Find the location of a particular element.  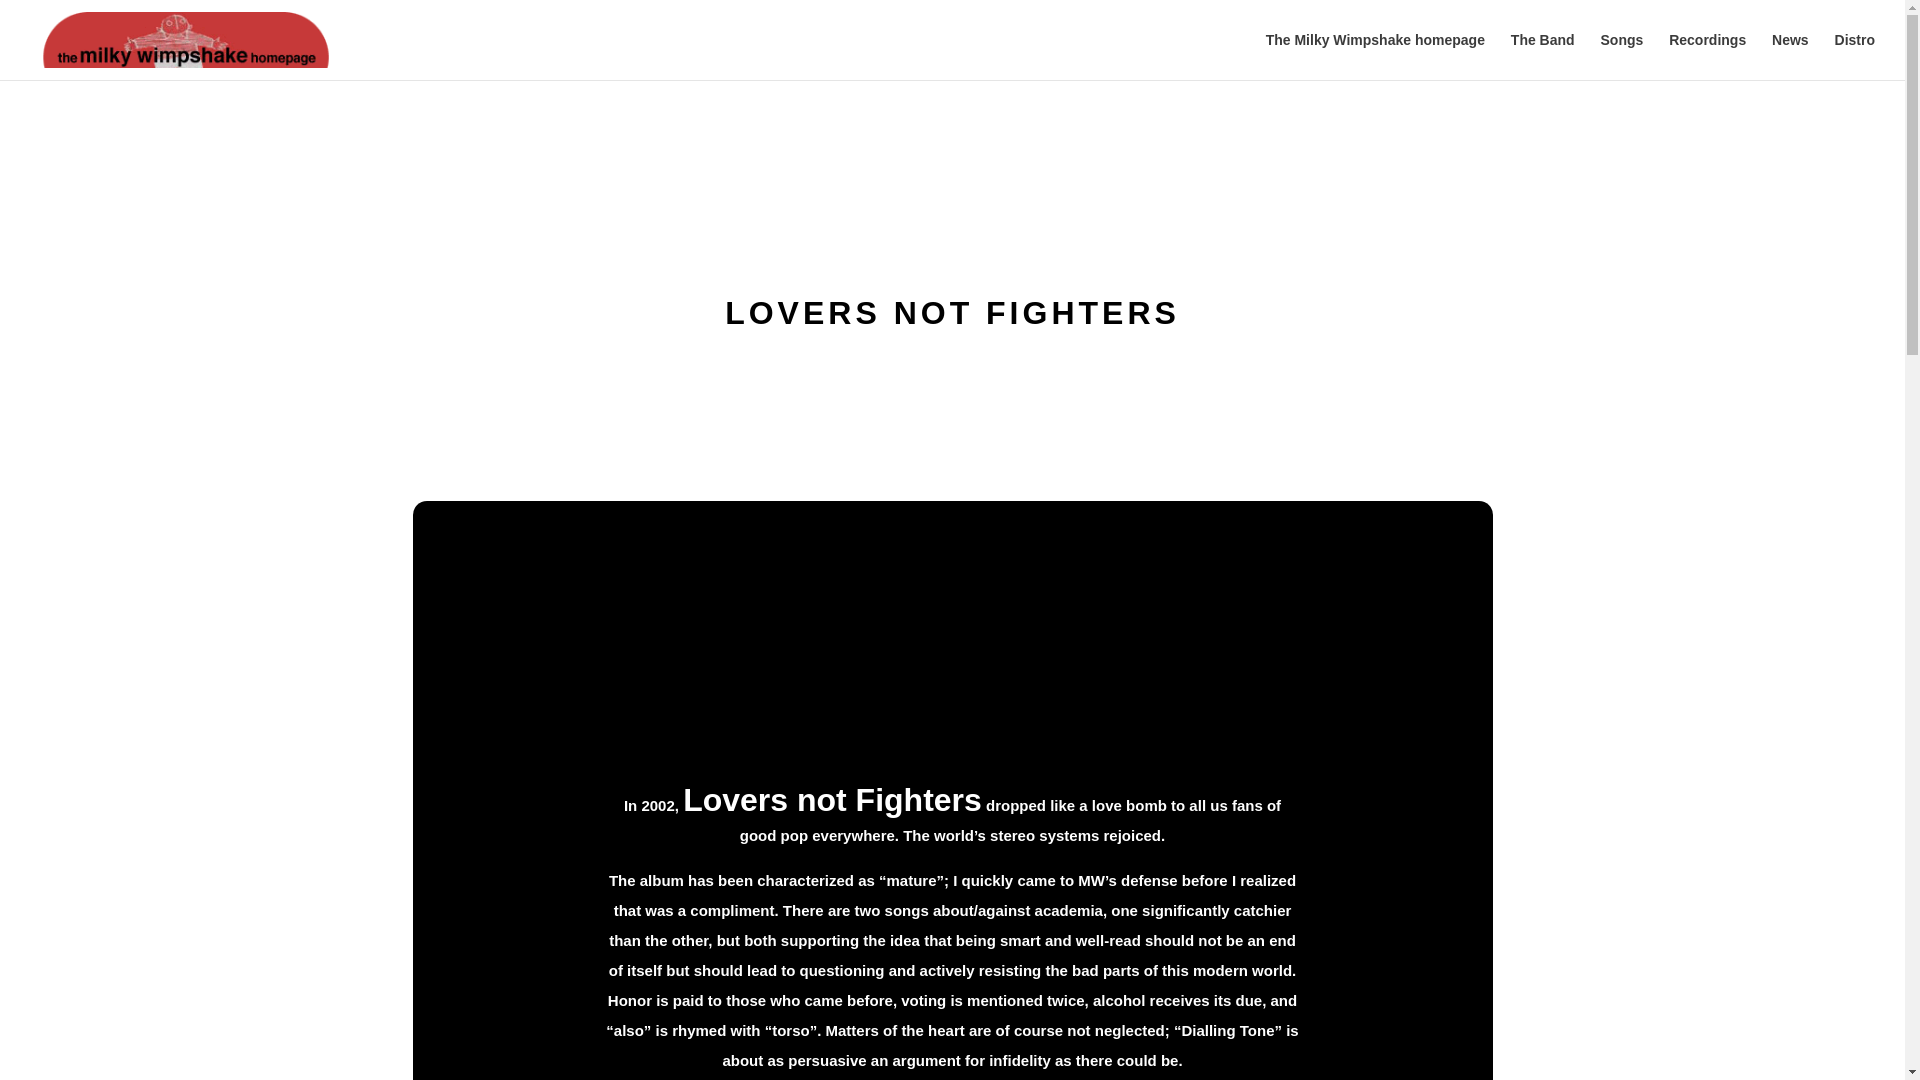

The Band is located at coordinates (1542, 56).